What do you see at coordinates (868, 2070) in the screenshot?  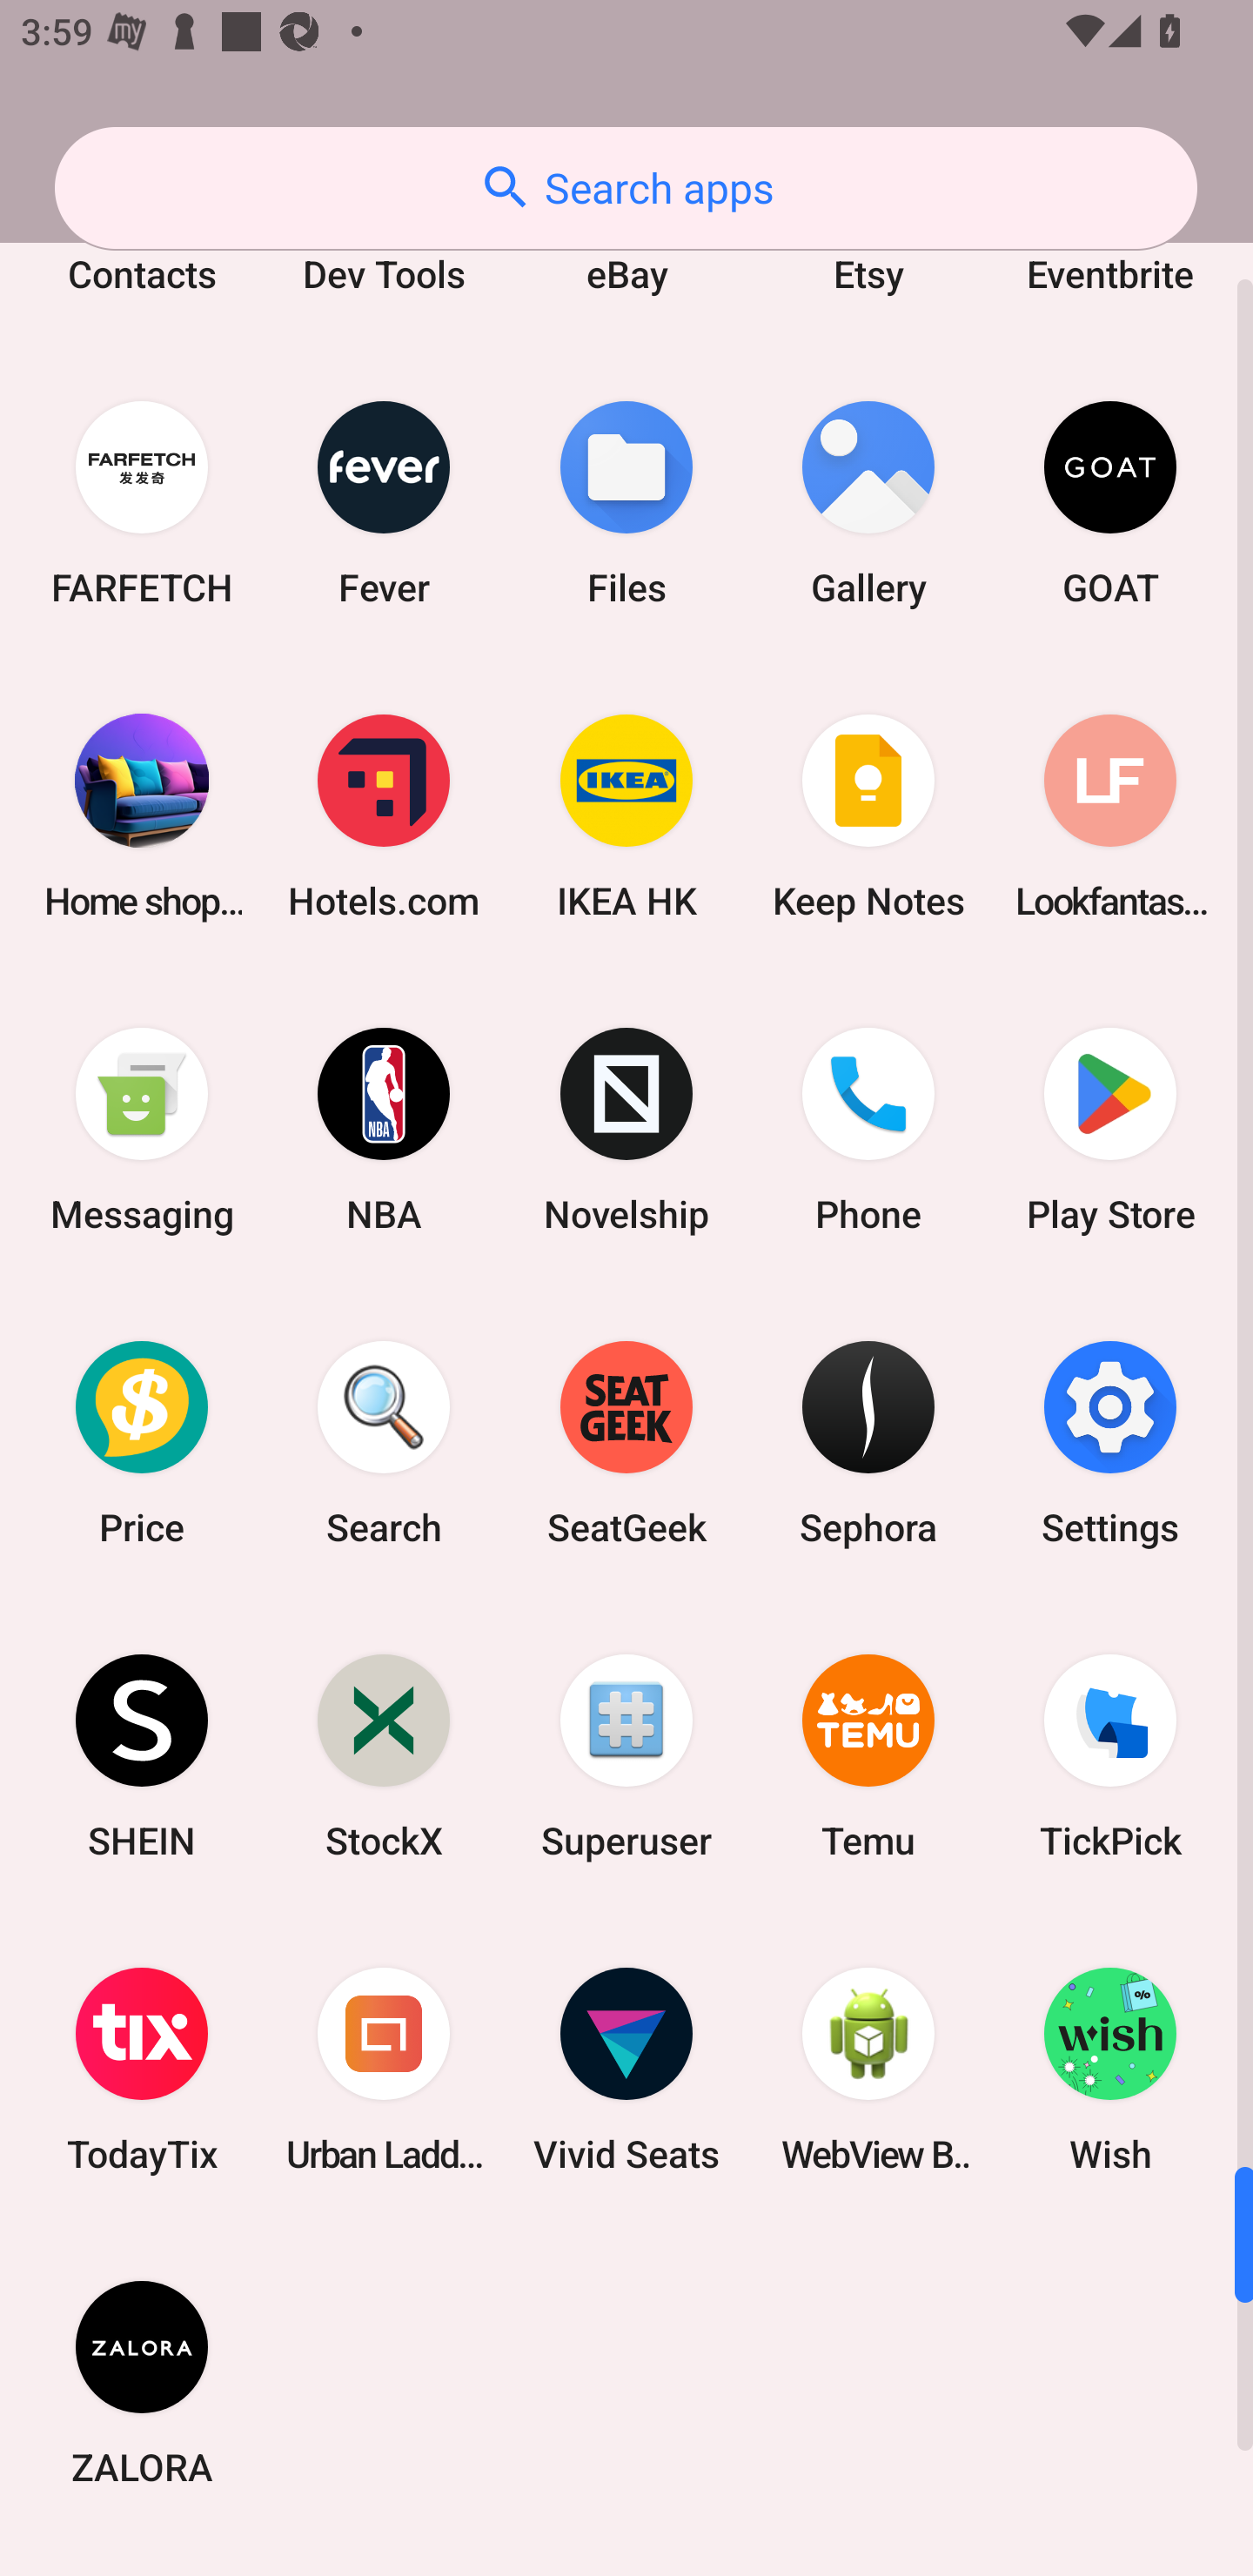 I see `WebView Browser Tester` at bounding box center [868, 2070].